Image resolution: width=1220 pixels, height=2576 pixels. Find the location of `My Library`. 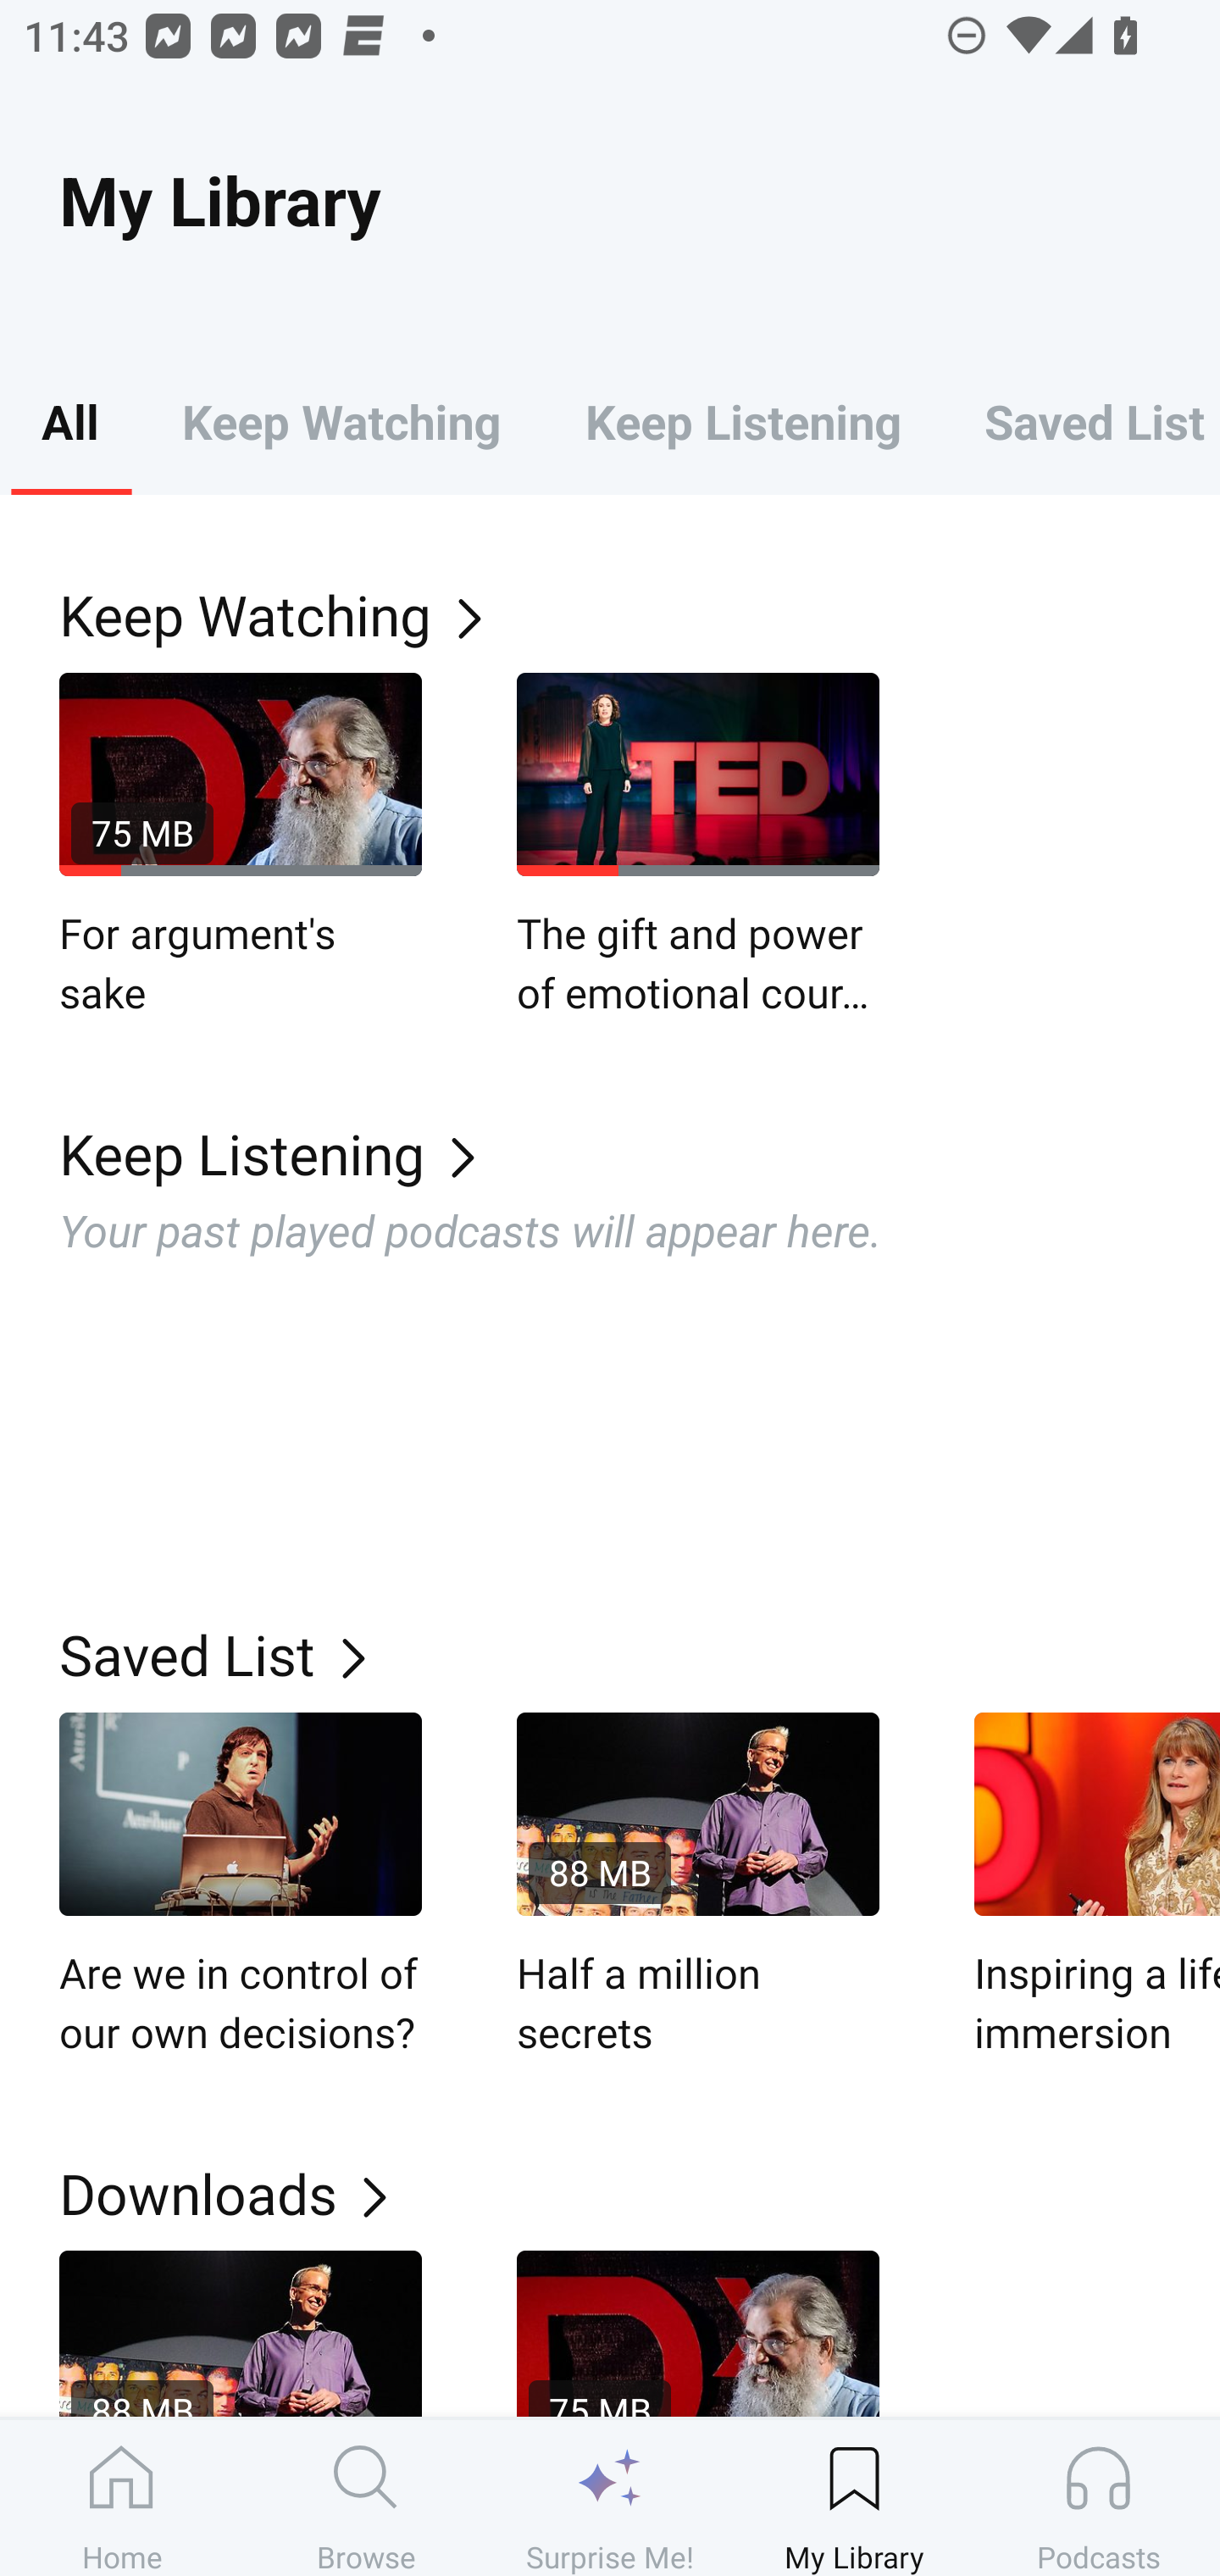

My Library is located at coordinates (854, 2497).